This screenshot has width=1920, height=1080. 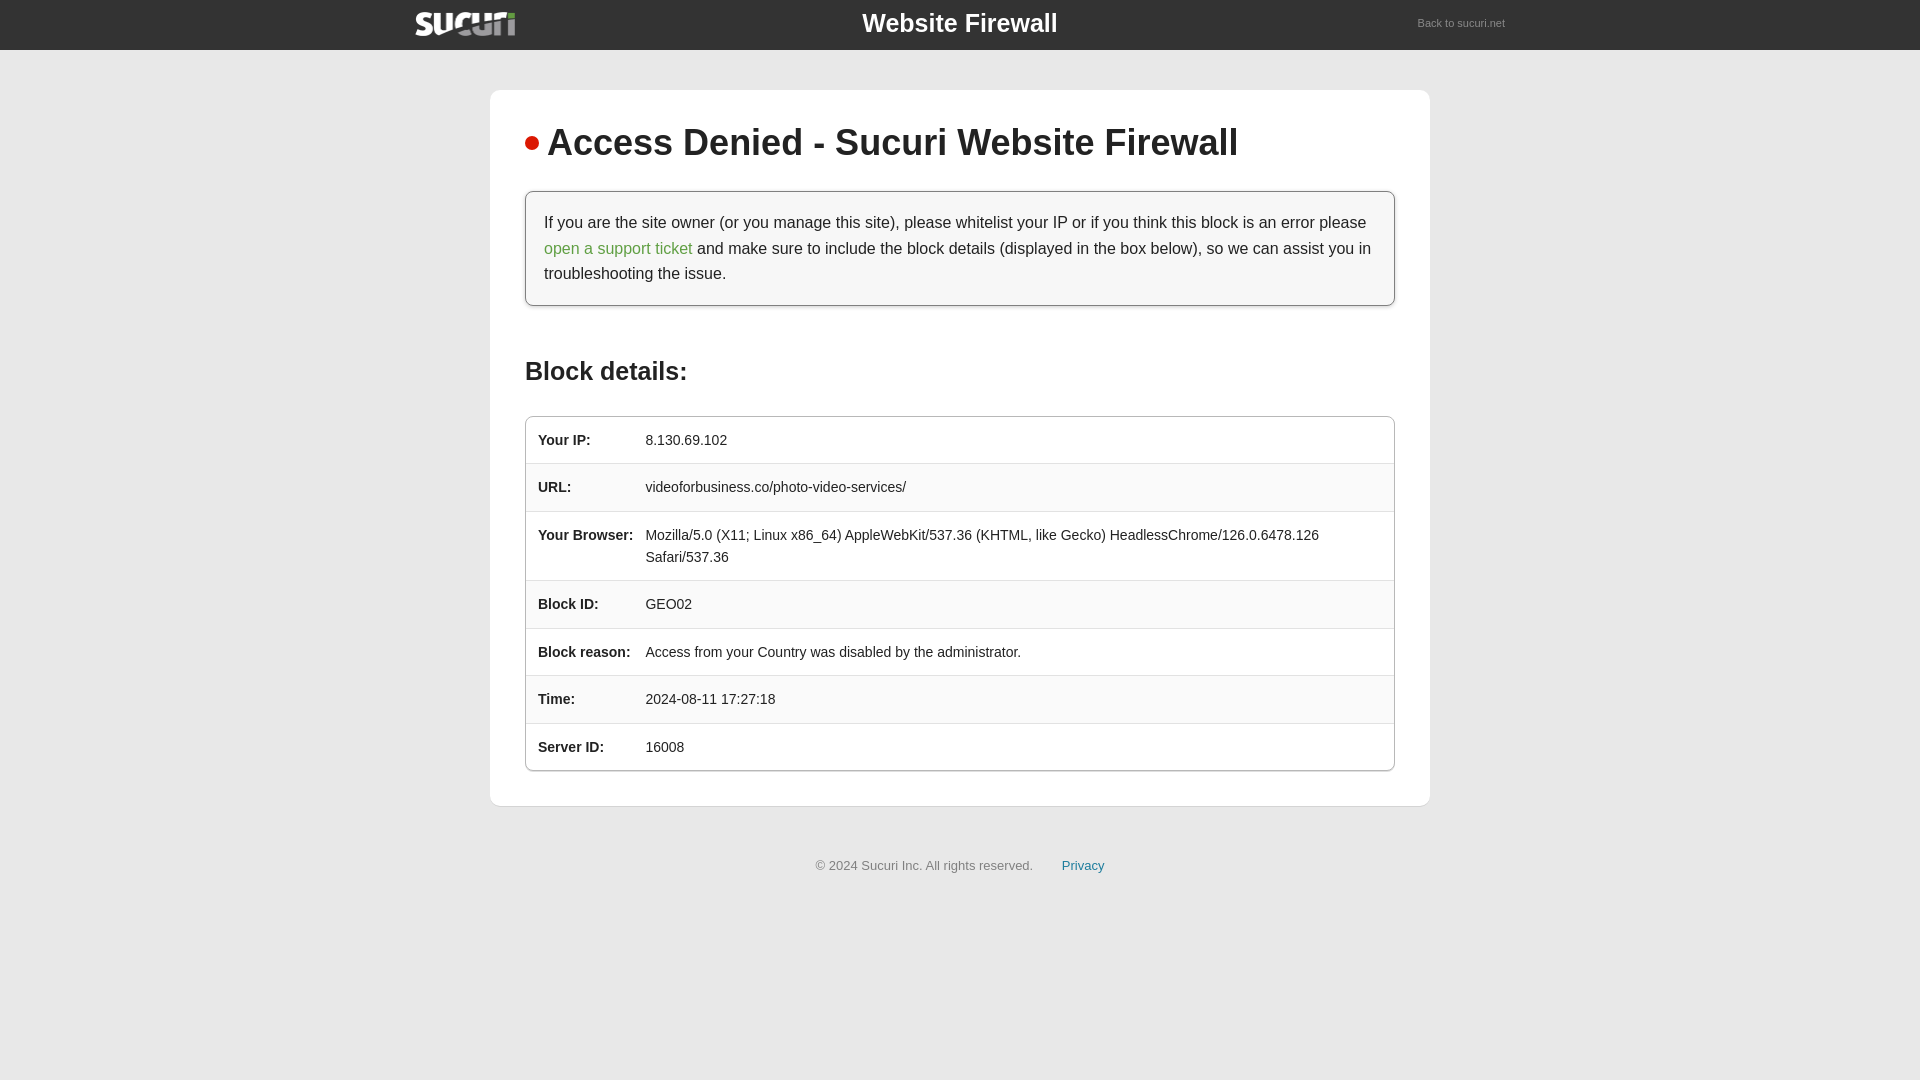 I want to click on open a support ticket, so click(x=618, y=248).